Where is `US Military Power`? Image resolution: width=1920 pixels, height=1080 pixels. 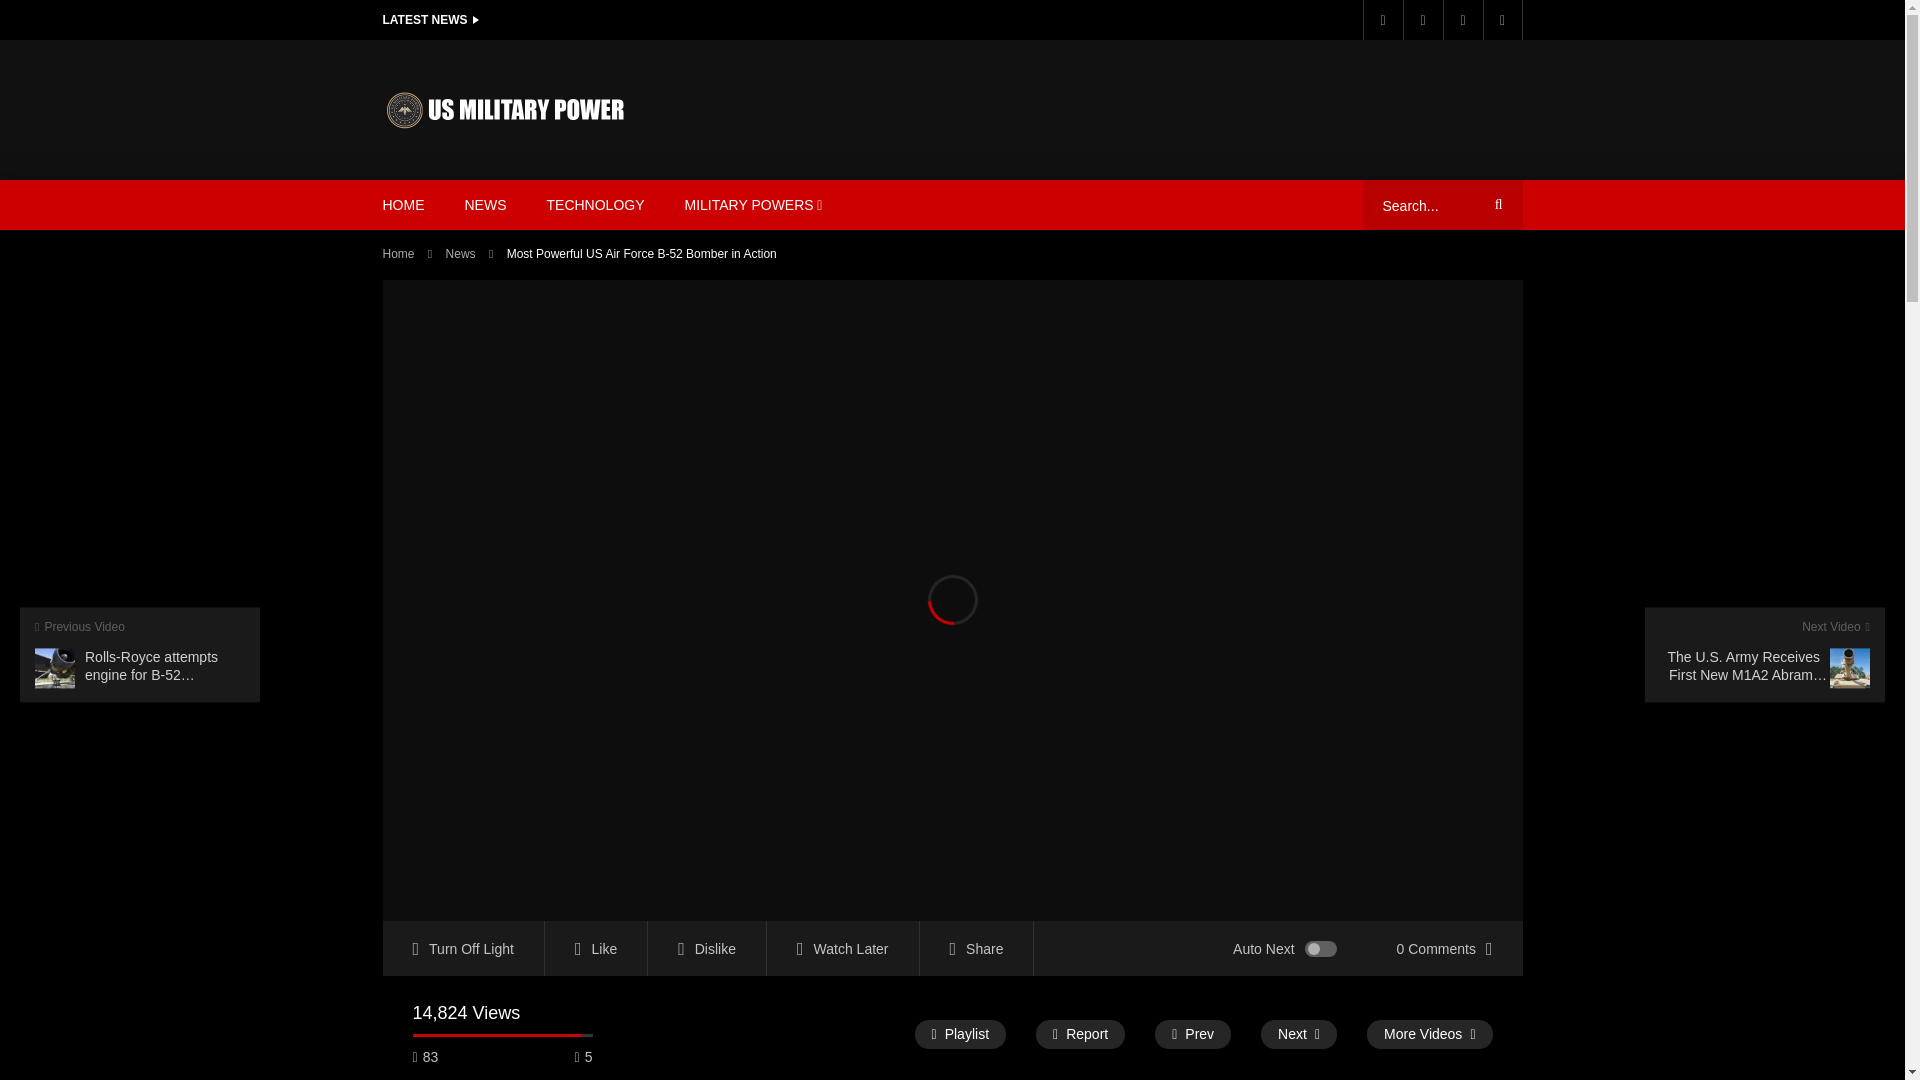
US Military Power is located at coordinates (506, 109).